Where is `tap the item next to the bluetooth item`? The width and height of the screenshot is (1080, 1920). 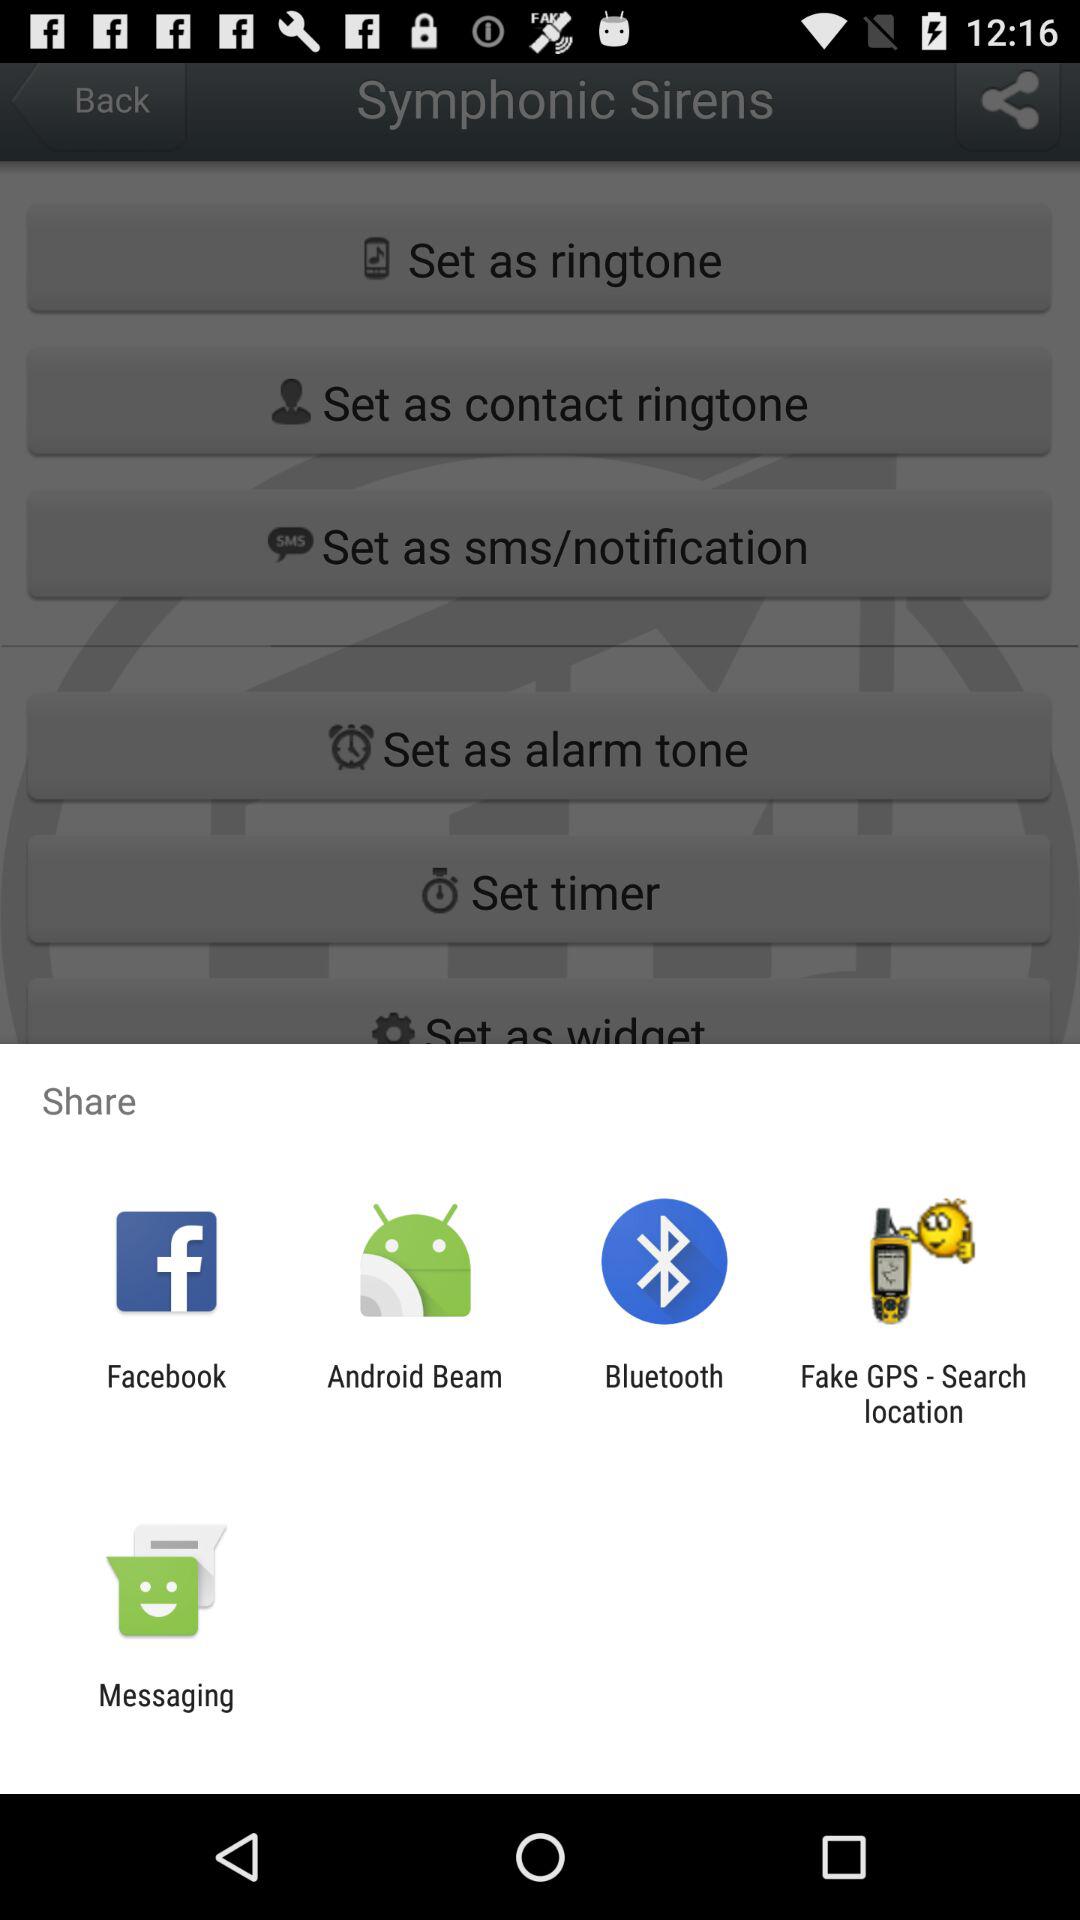 tap the item next to the bluetooth item is located at coordinates (913, 1393).